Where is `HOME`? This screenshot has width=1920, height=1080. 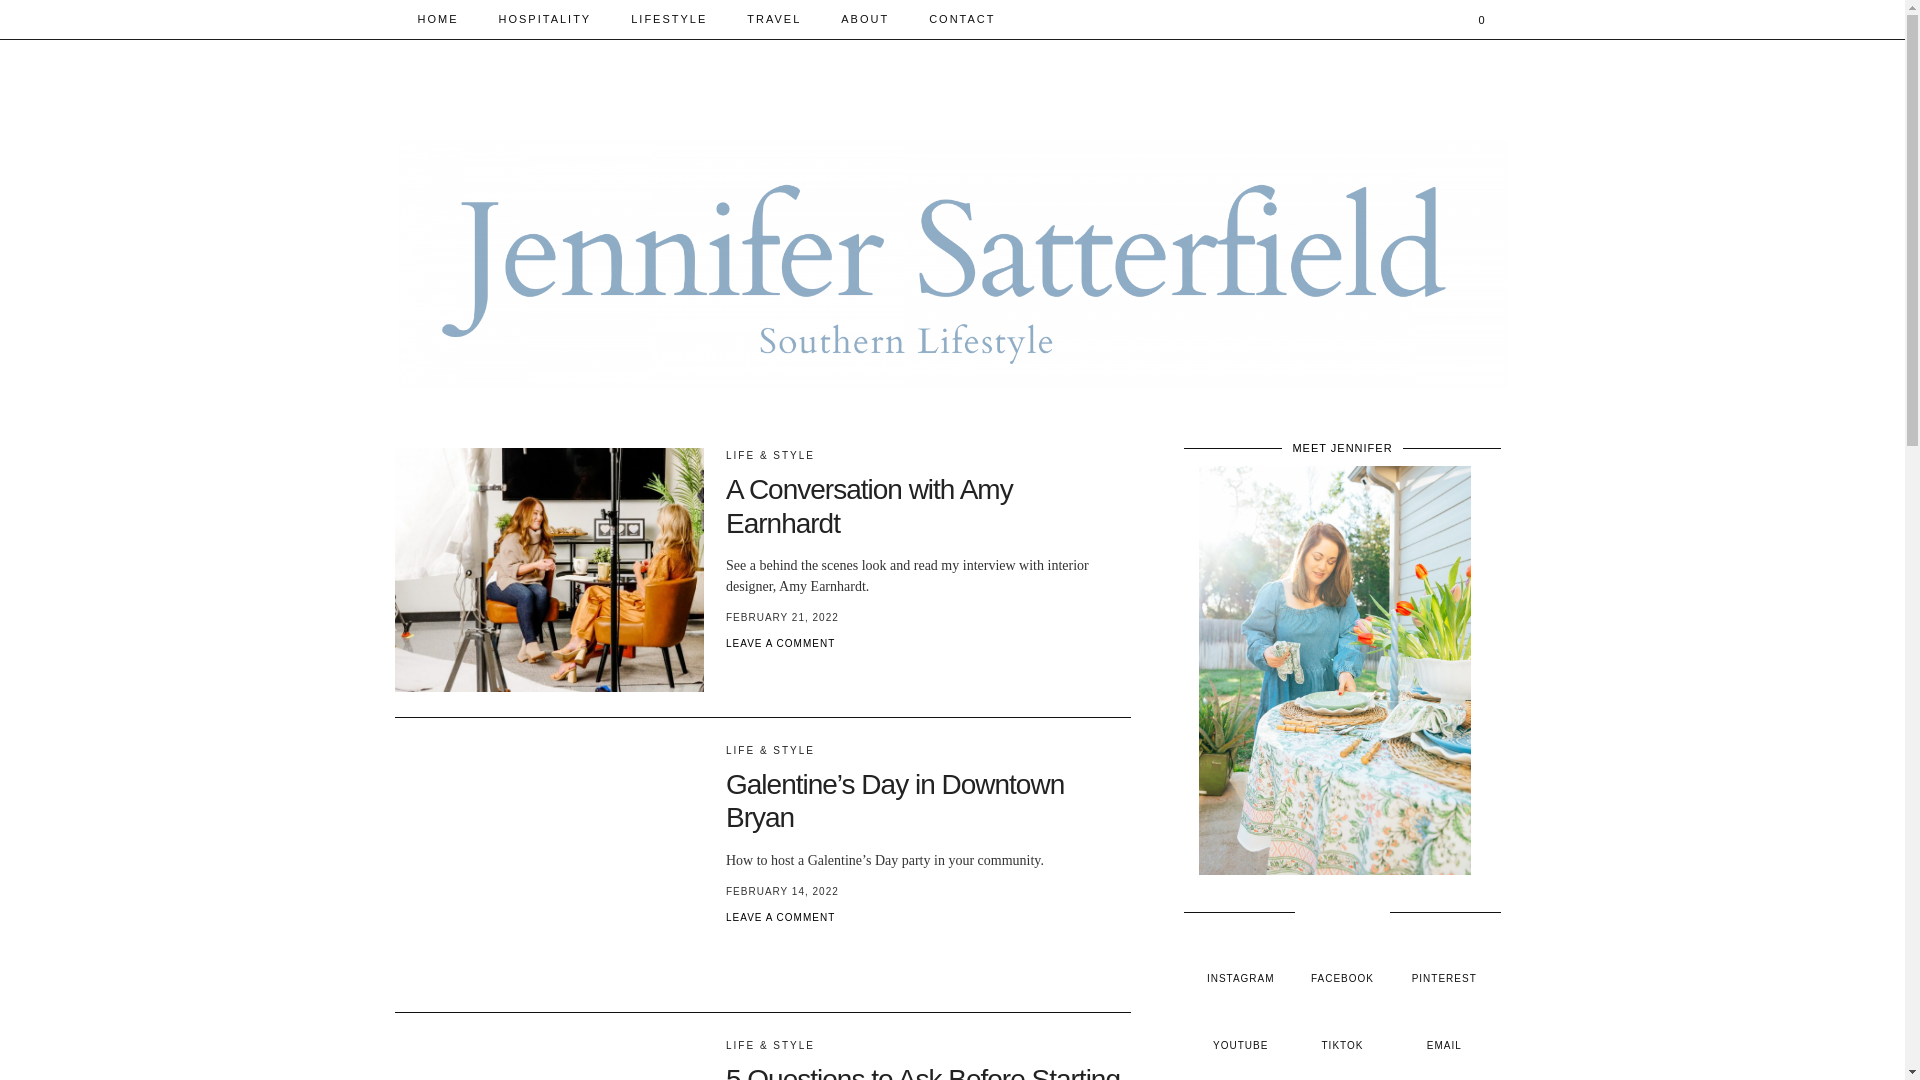
HOME is located at coordinates (438, 18).